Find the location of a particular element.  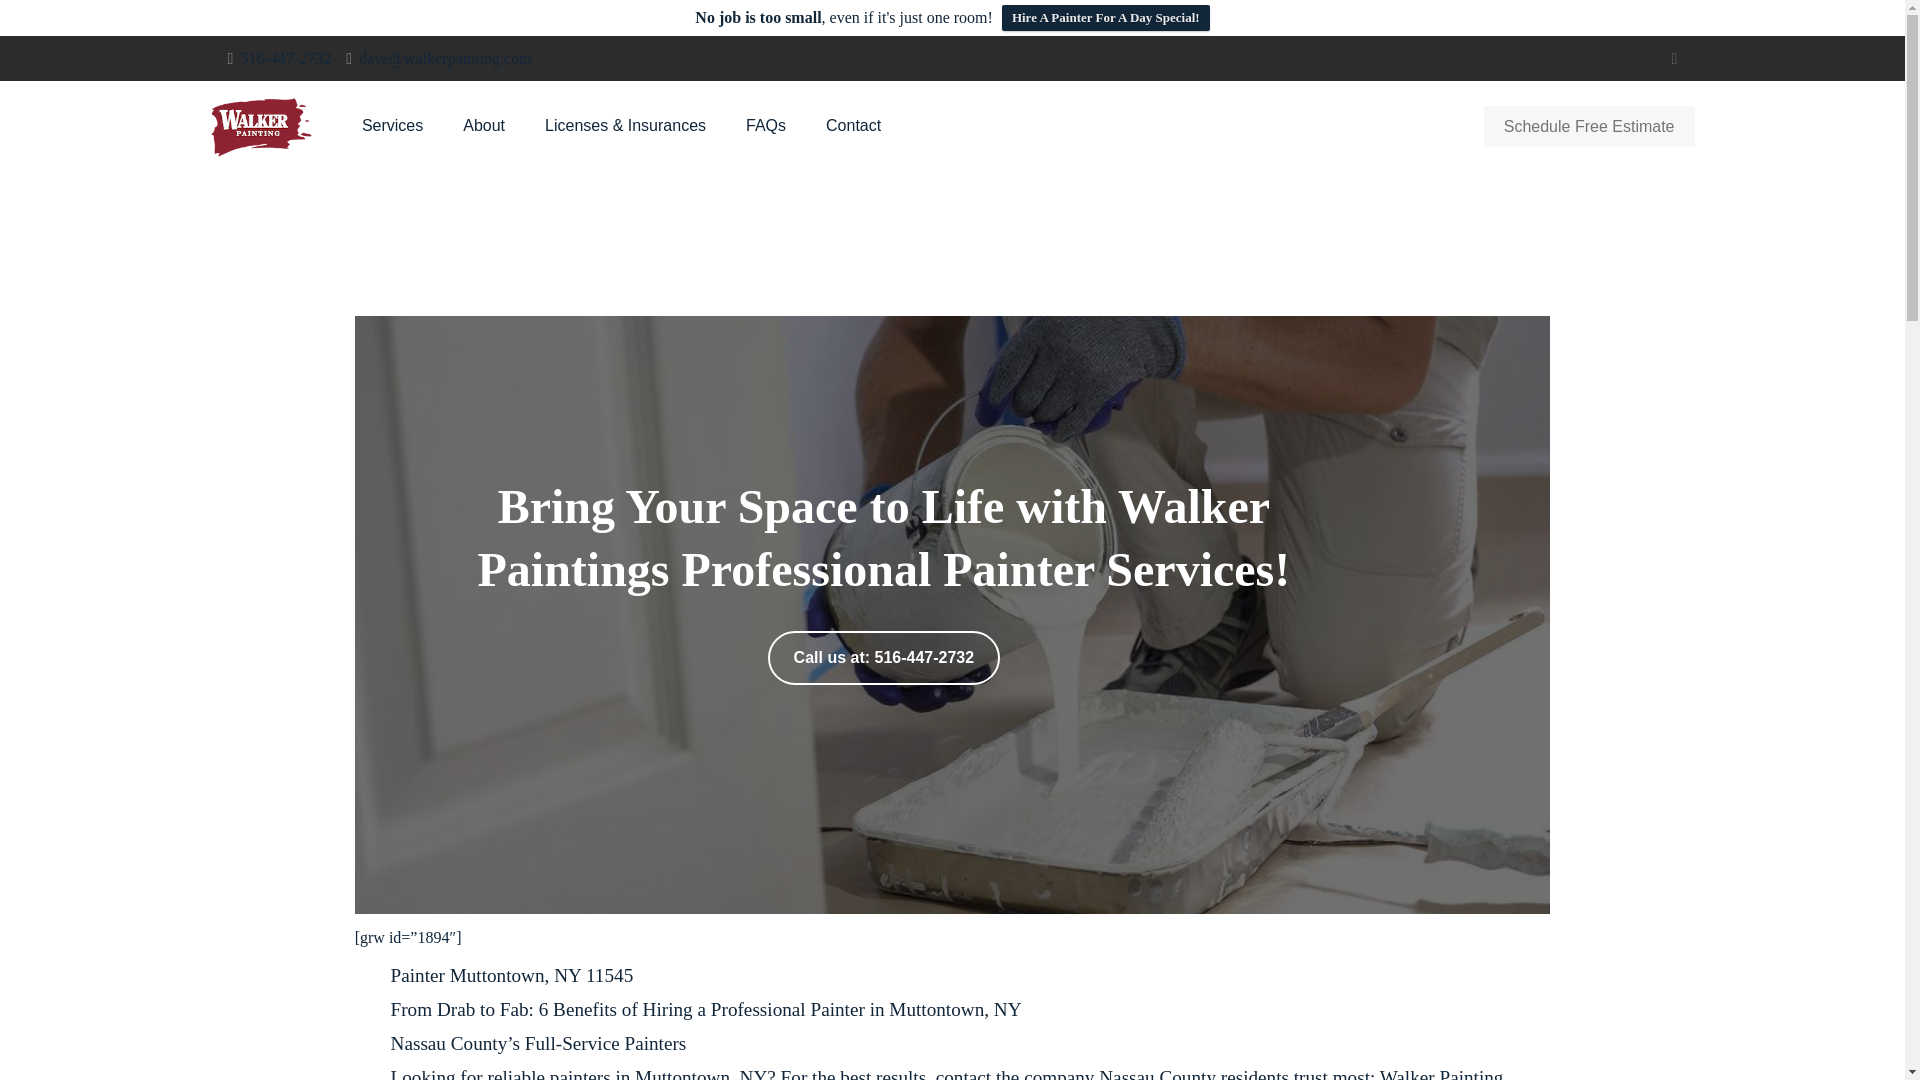

Facebook is located at coordinates (1674, 58).